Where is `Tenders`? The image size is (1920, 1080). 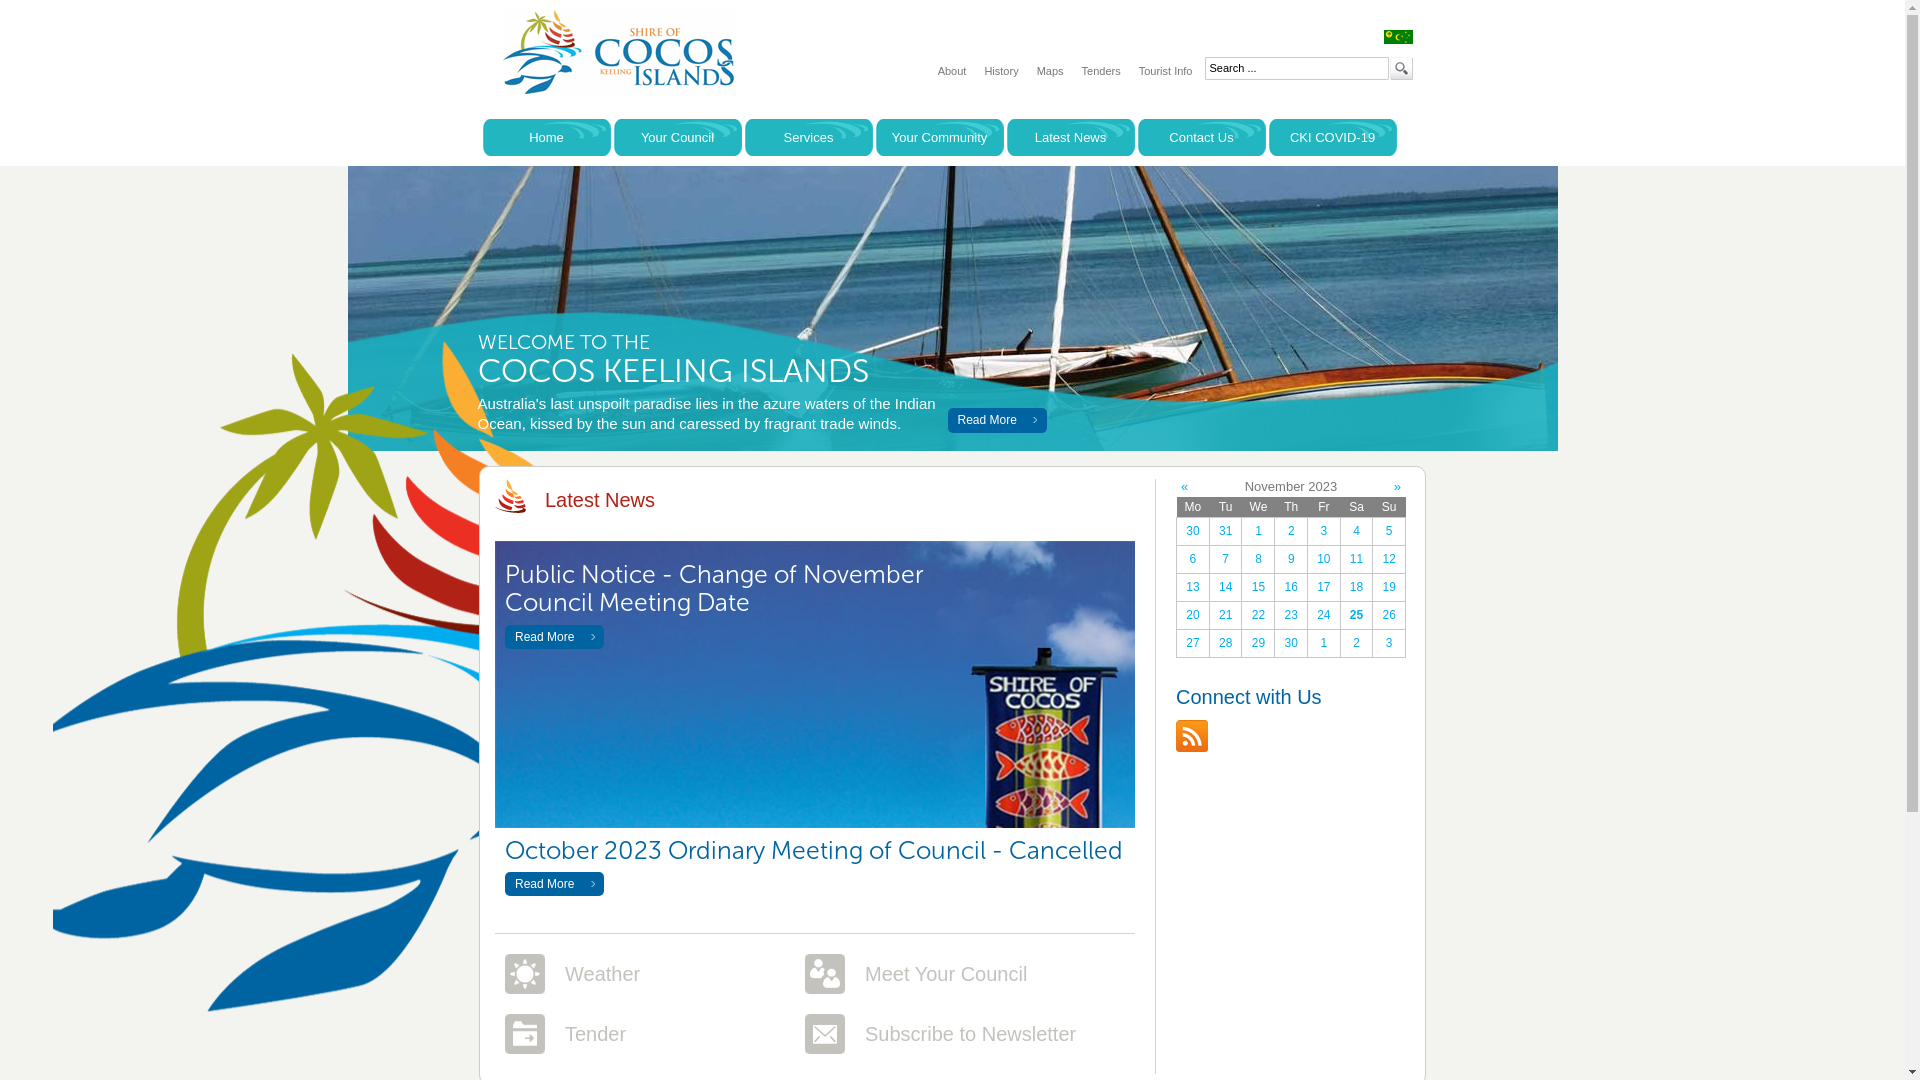
Tenders is located at coordinates (1102, 71).